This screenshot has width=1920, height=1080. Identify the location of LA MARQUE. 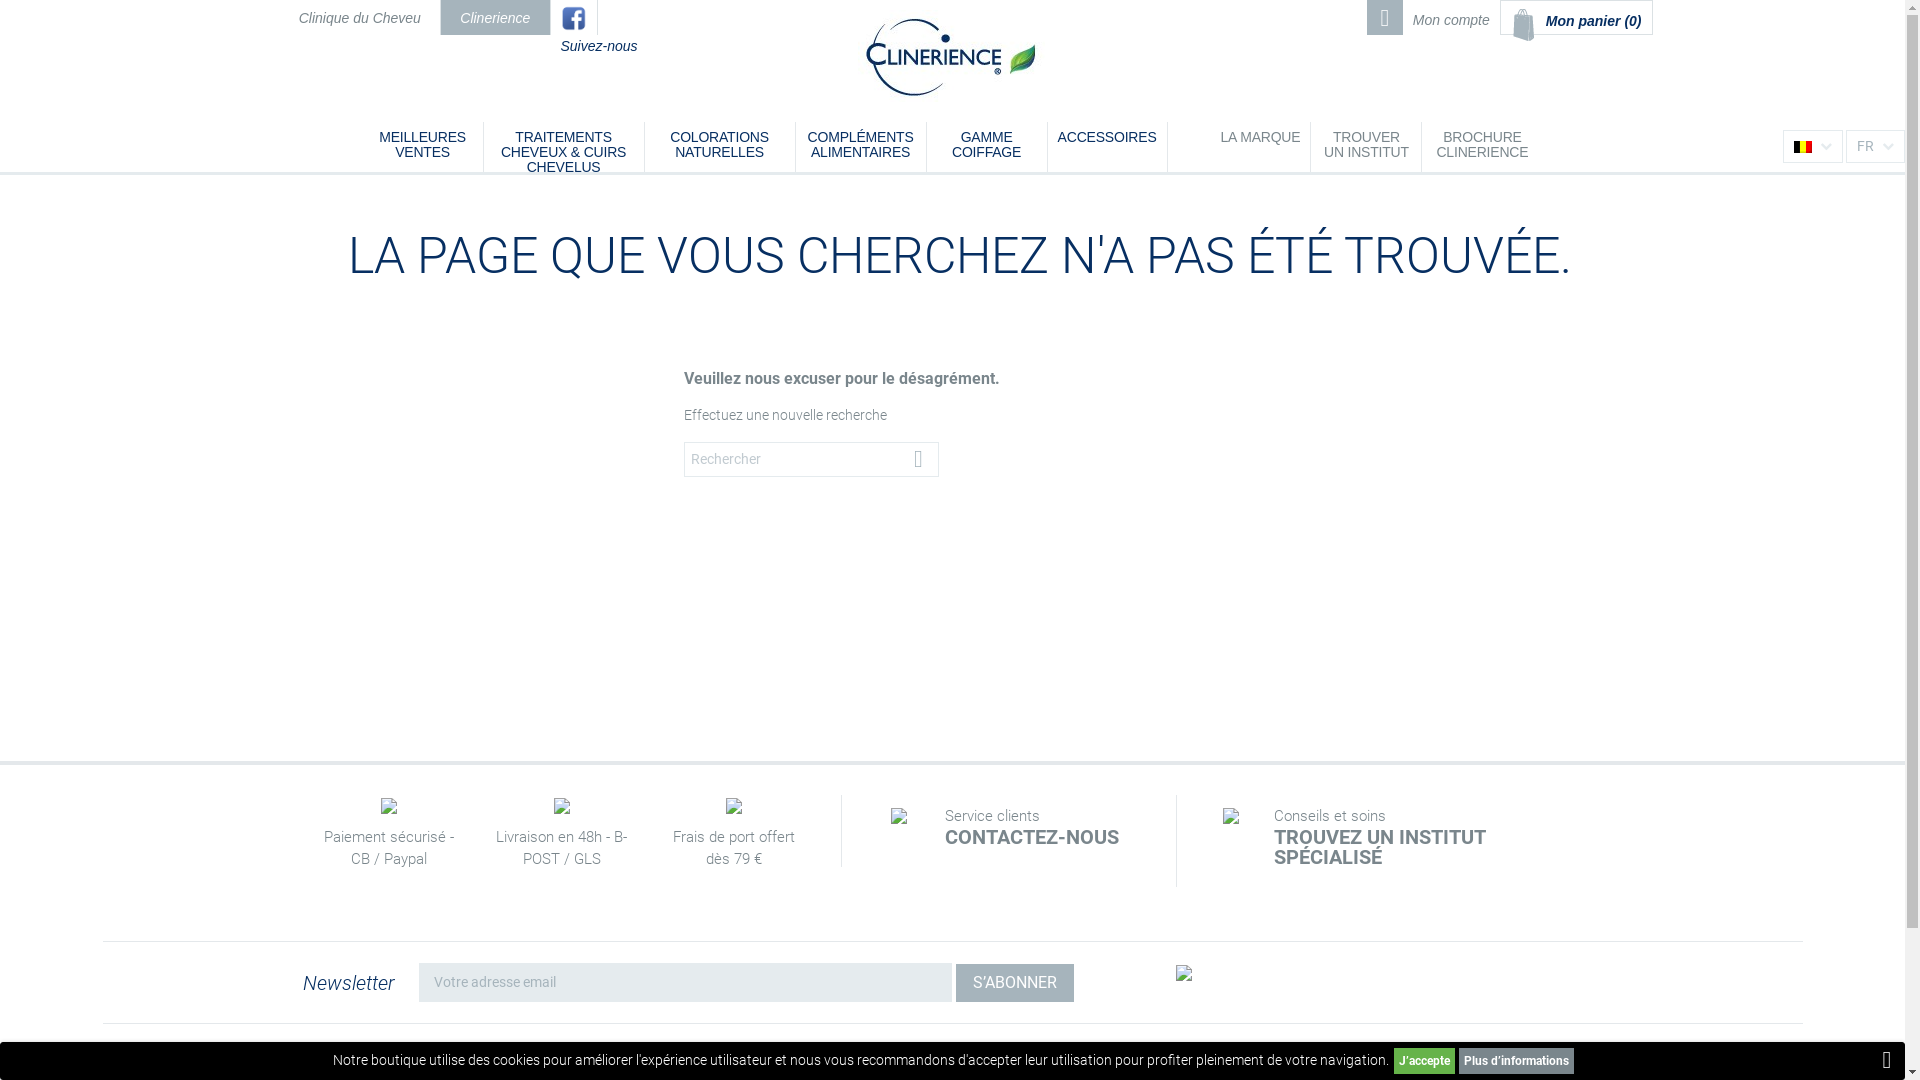
(1261, 147).